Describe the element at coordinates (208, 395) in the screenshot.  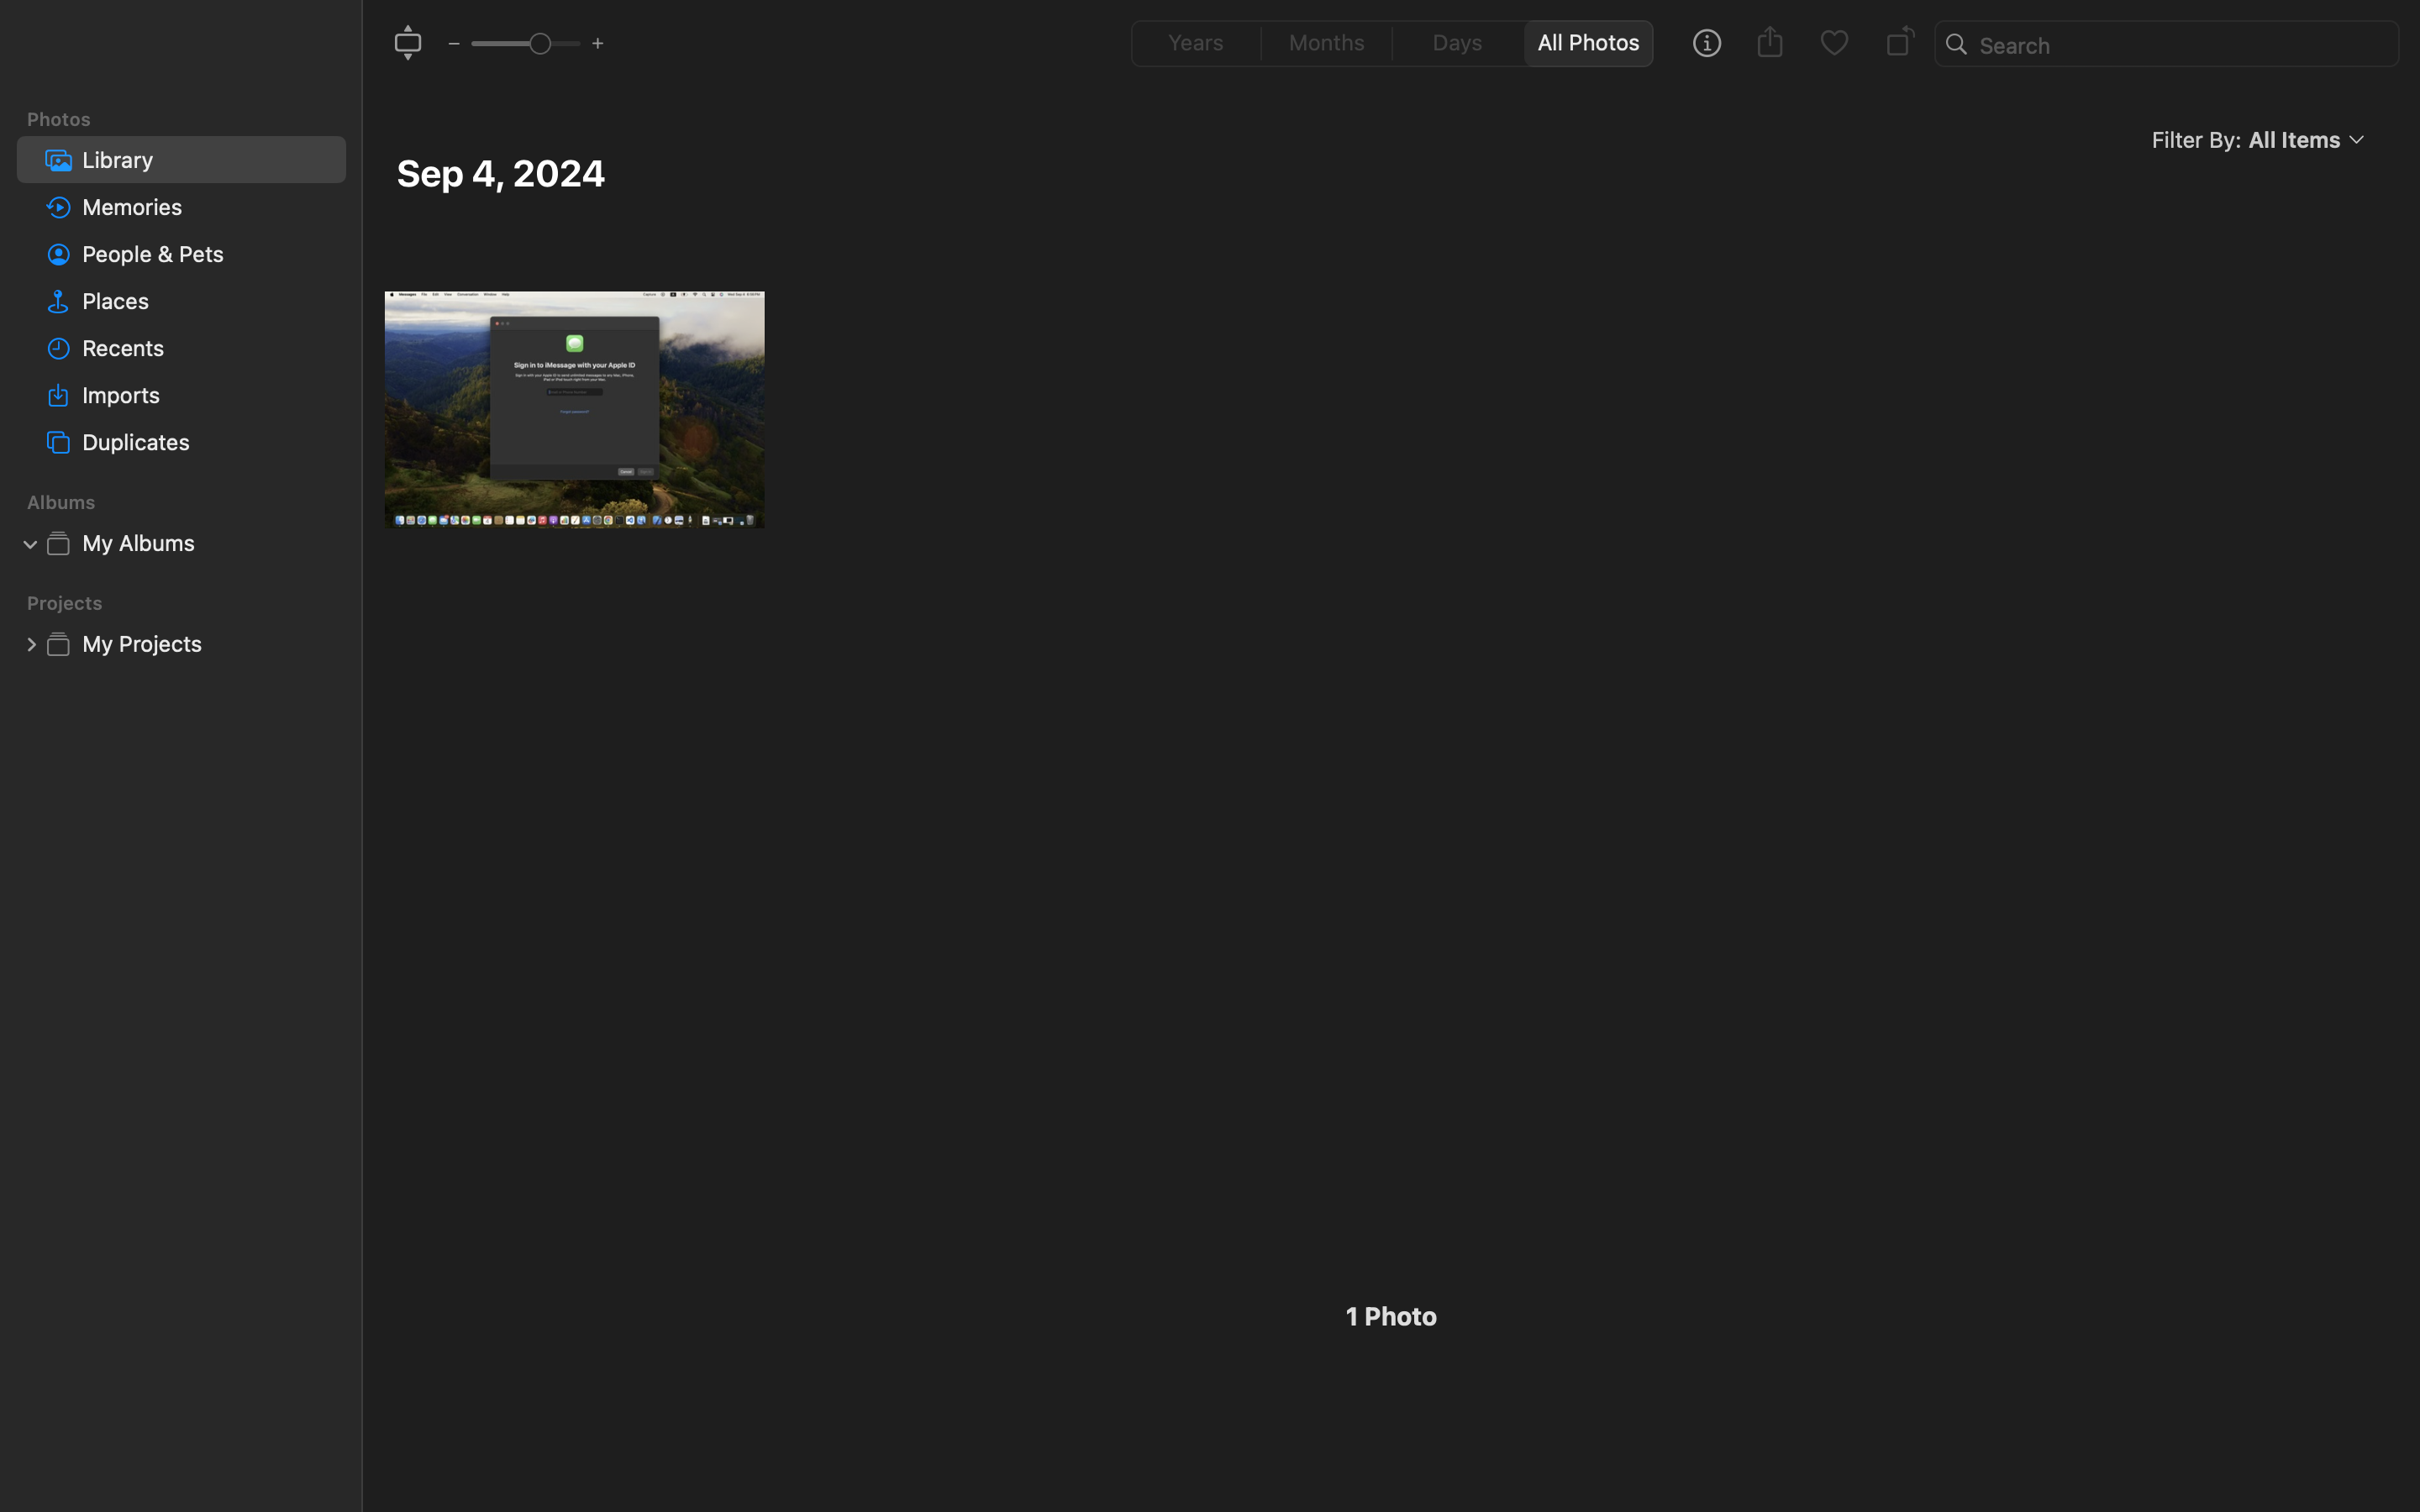
I see `Imports` at that location.